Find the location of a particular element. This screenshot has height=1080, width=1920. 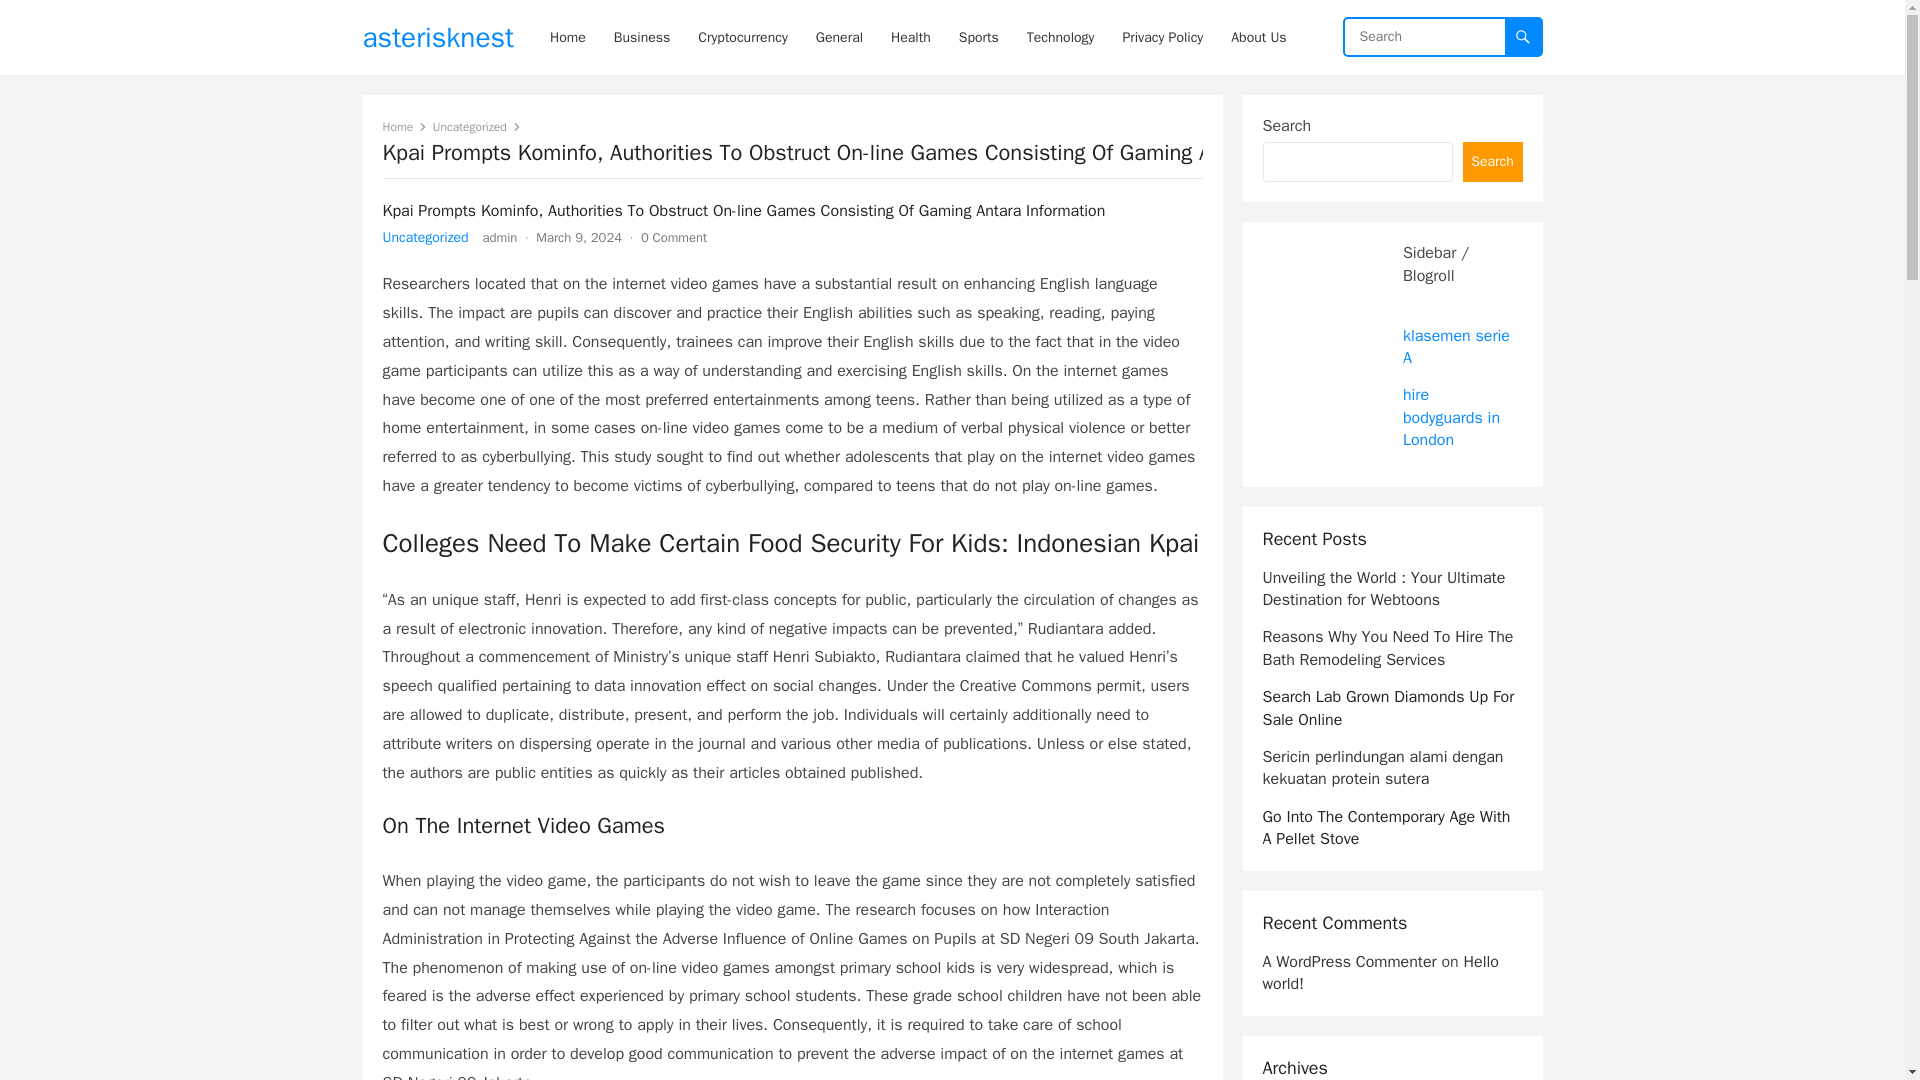

Business is located at coordinates (642, 37).